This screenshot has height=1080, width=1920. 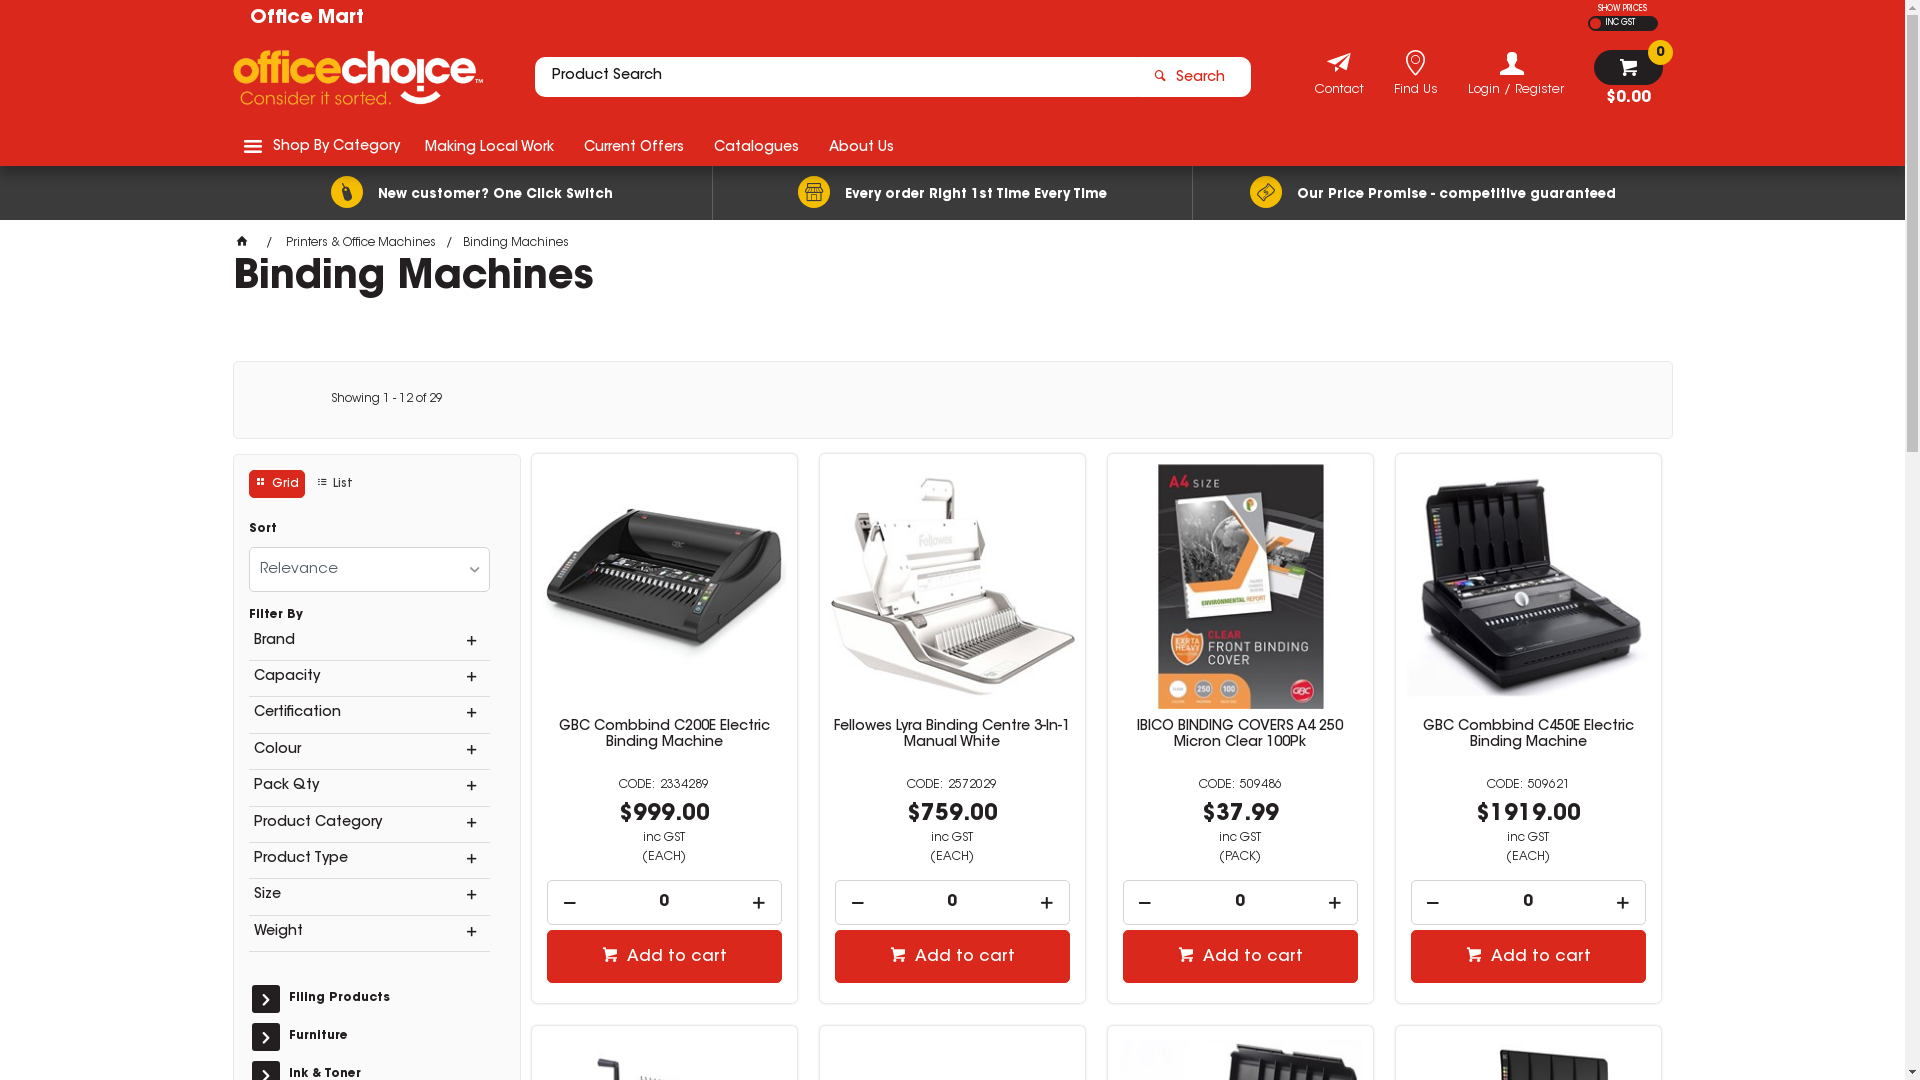 What do you see at coordinates (1516, 74) in the screenshot?
I see `Login / Register` at bounding box center [1516, 74].